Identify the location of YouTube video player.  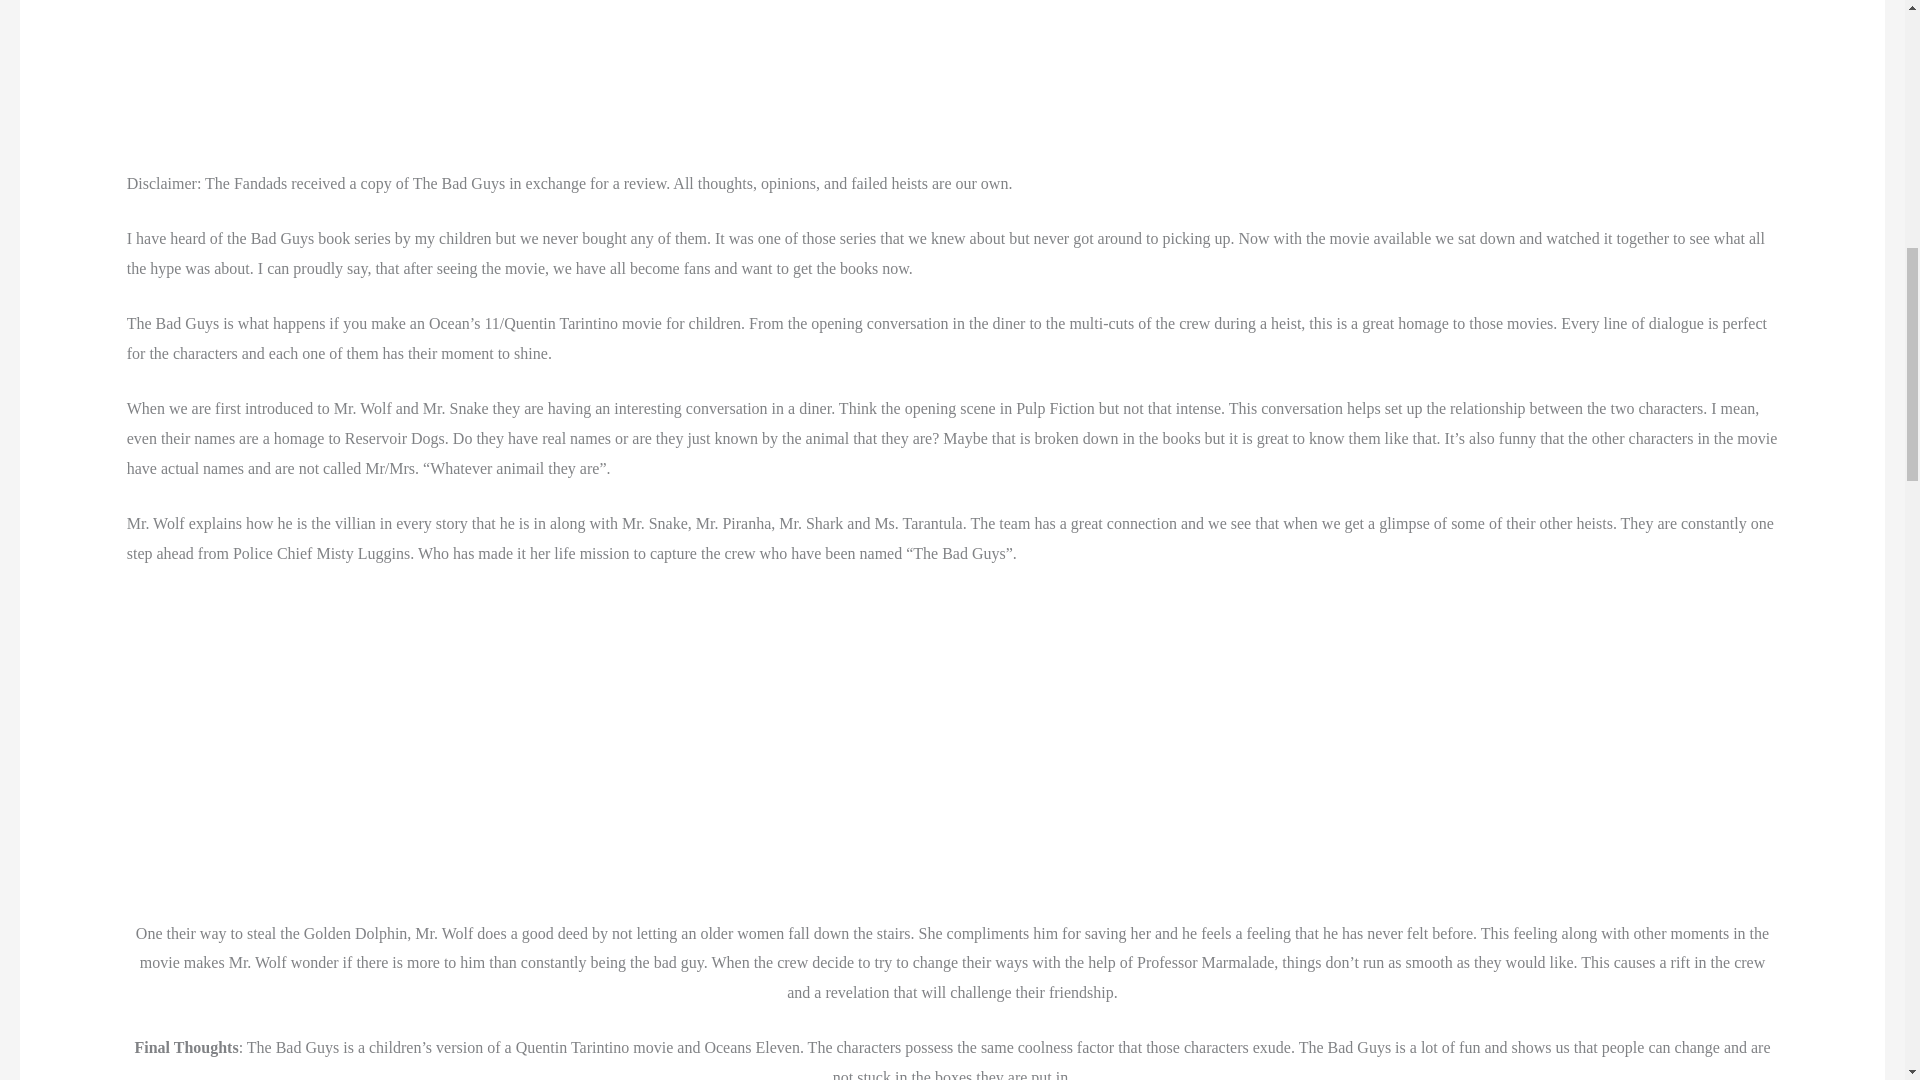
(952, 752).